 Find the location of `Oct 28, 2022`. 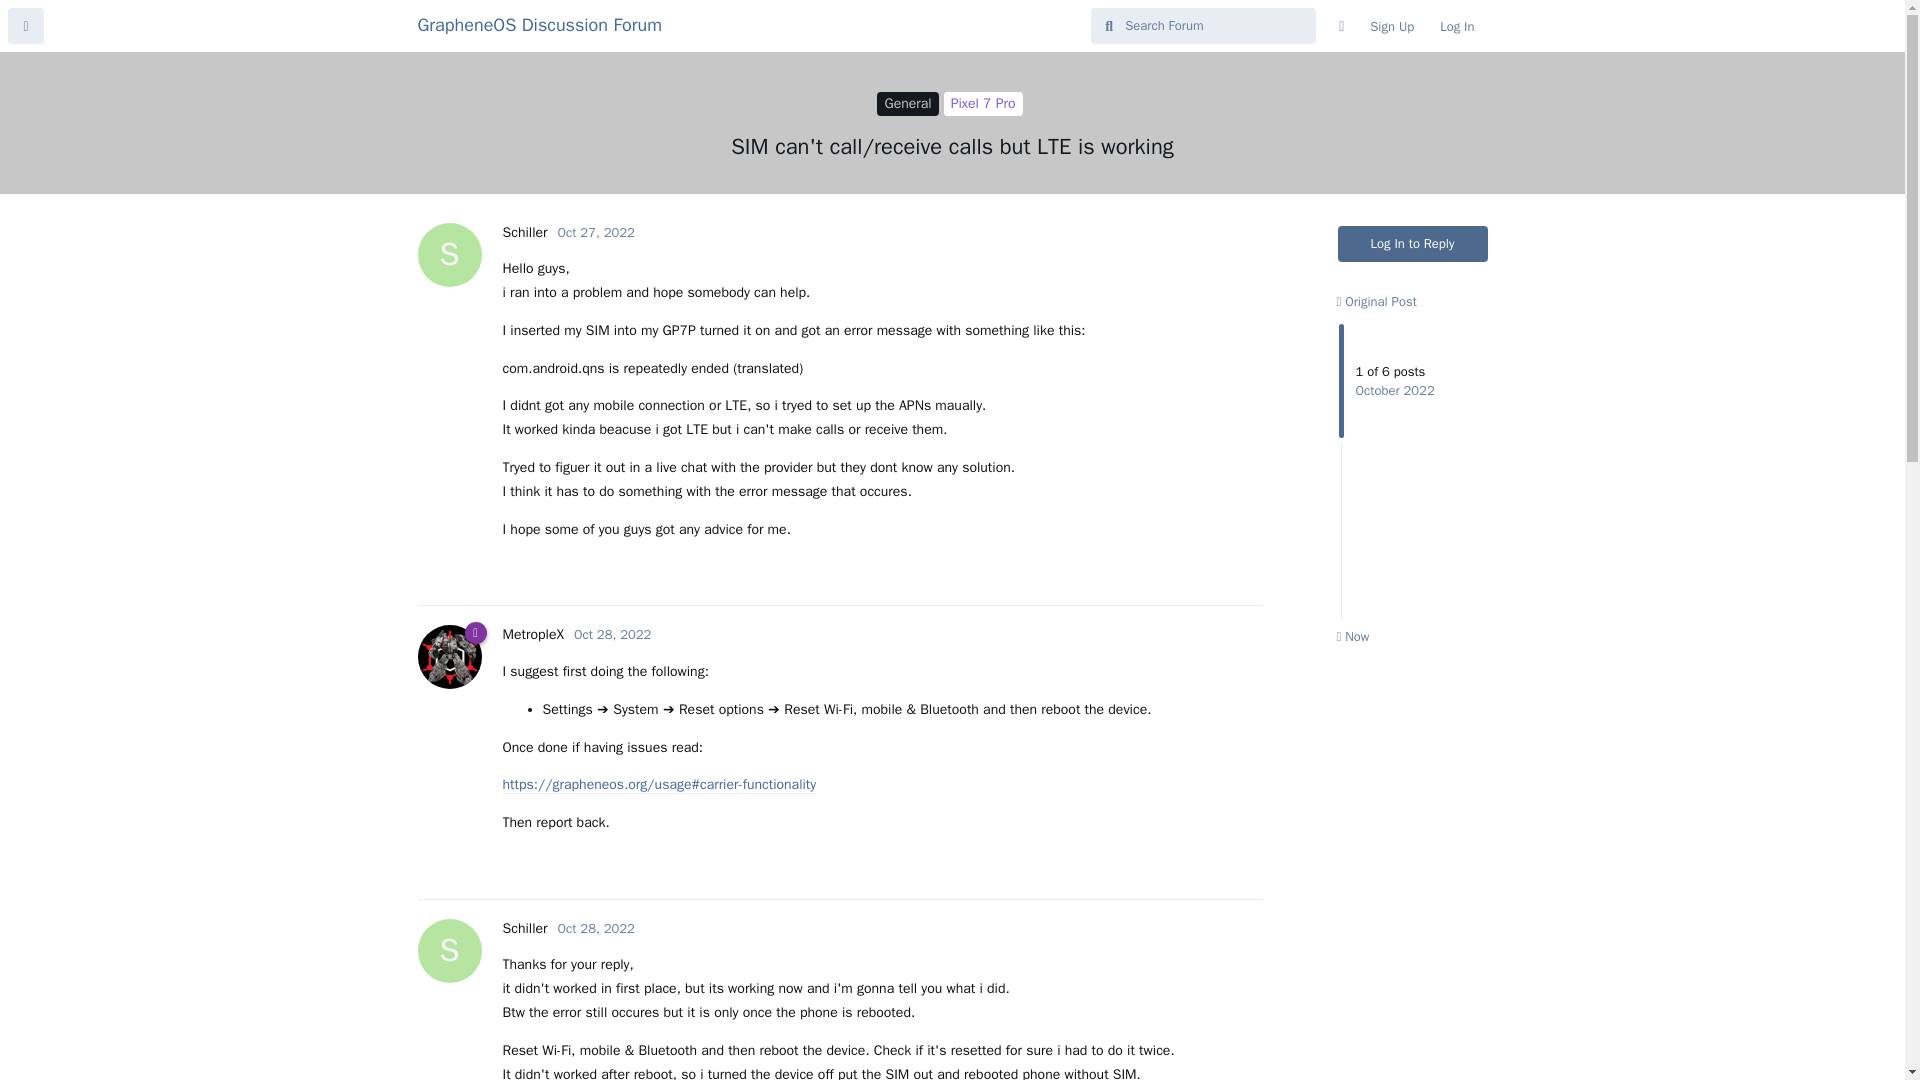

Oct 28, 2022 is located at coordinates (612, 634).